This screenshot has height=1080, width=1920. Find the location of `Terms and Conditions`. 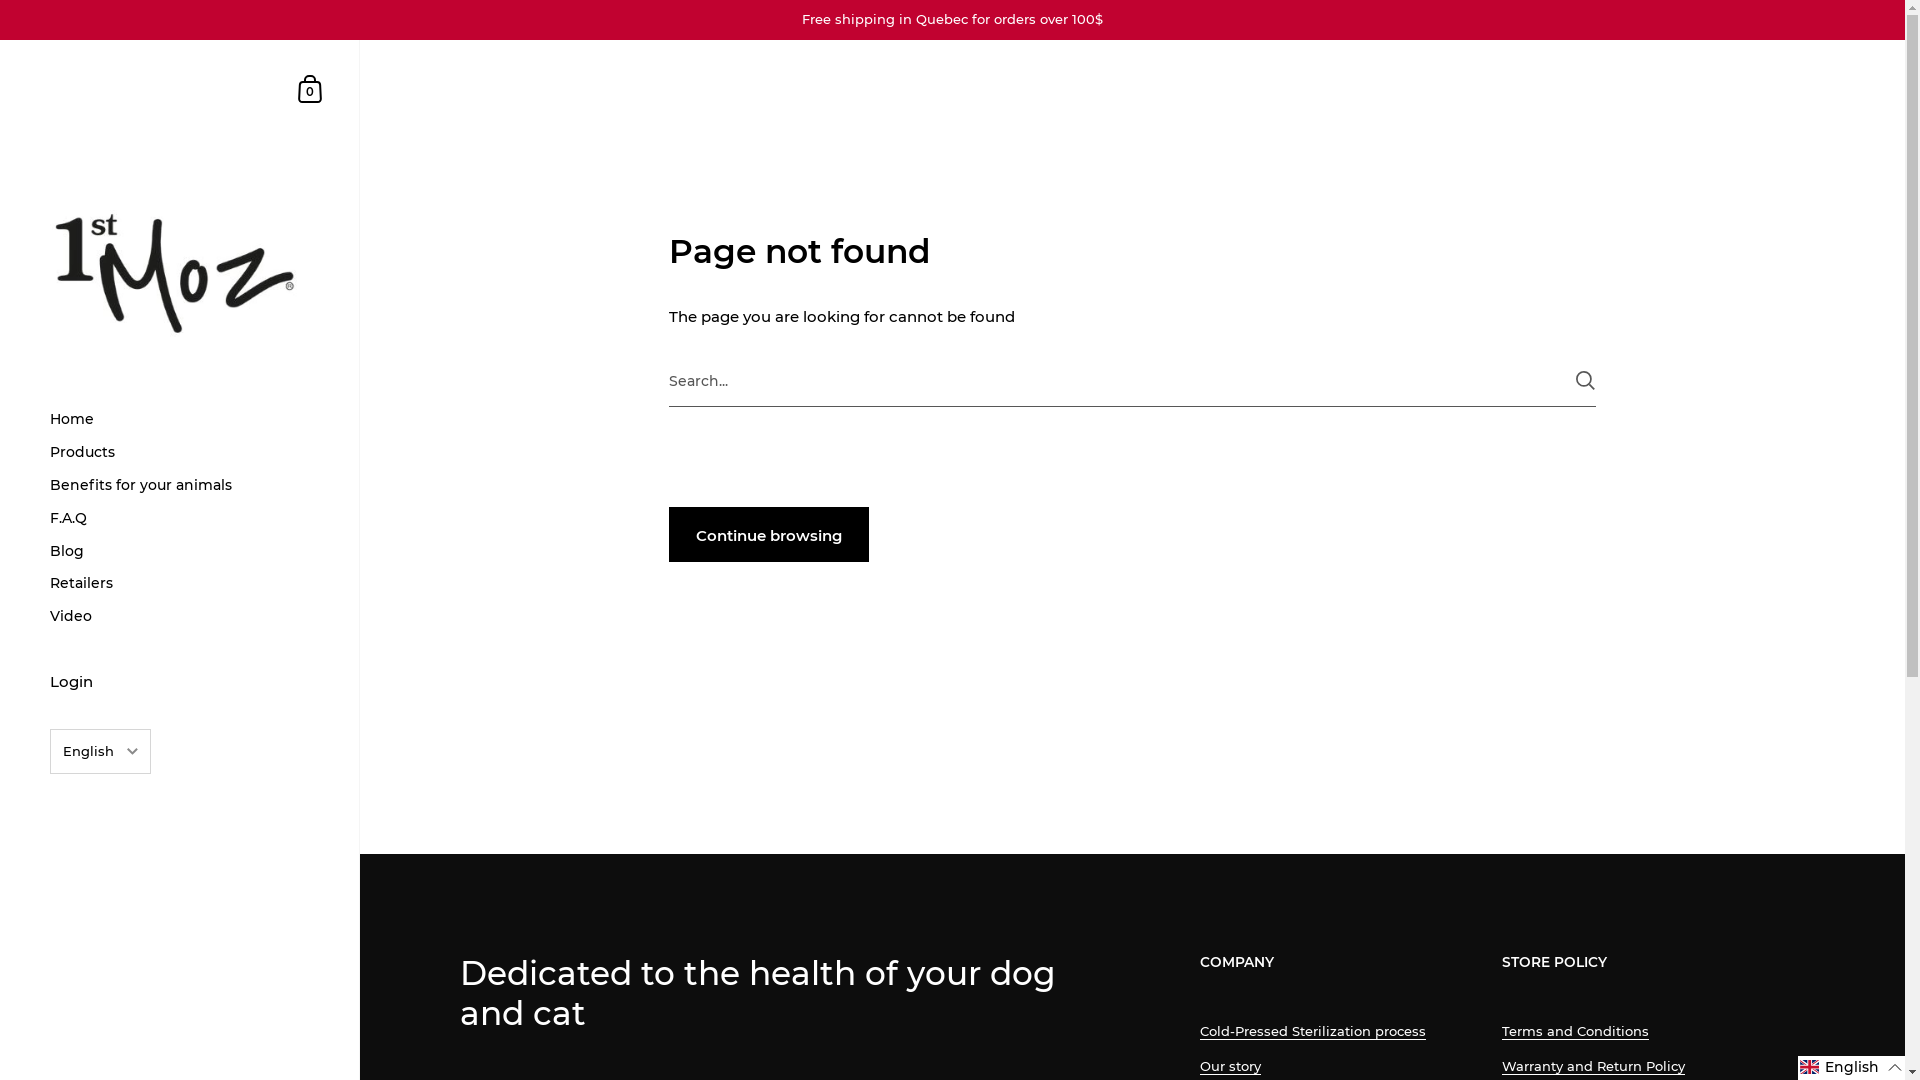

Terms and Conditions is located at coordinates (1576, 1032).